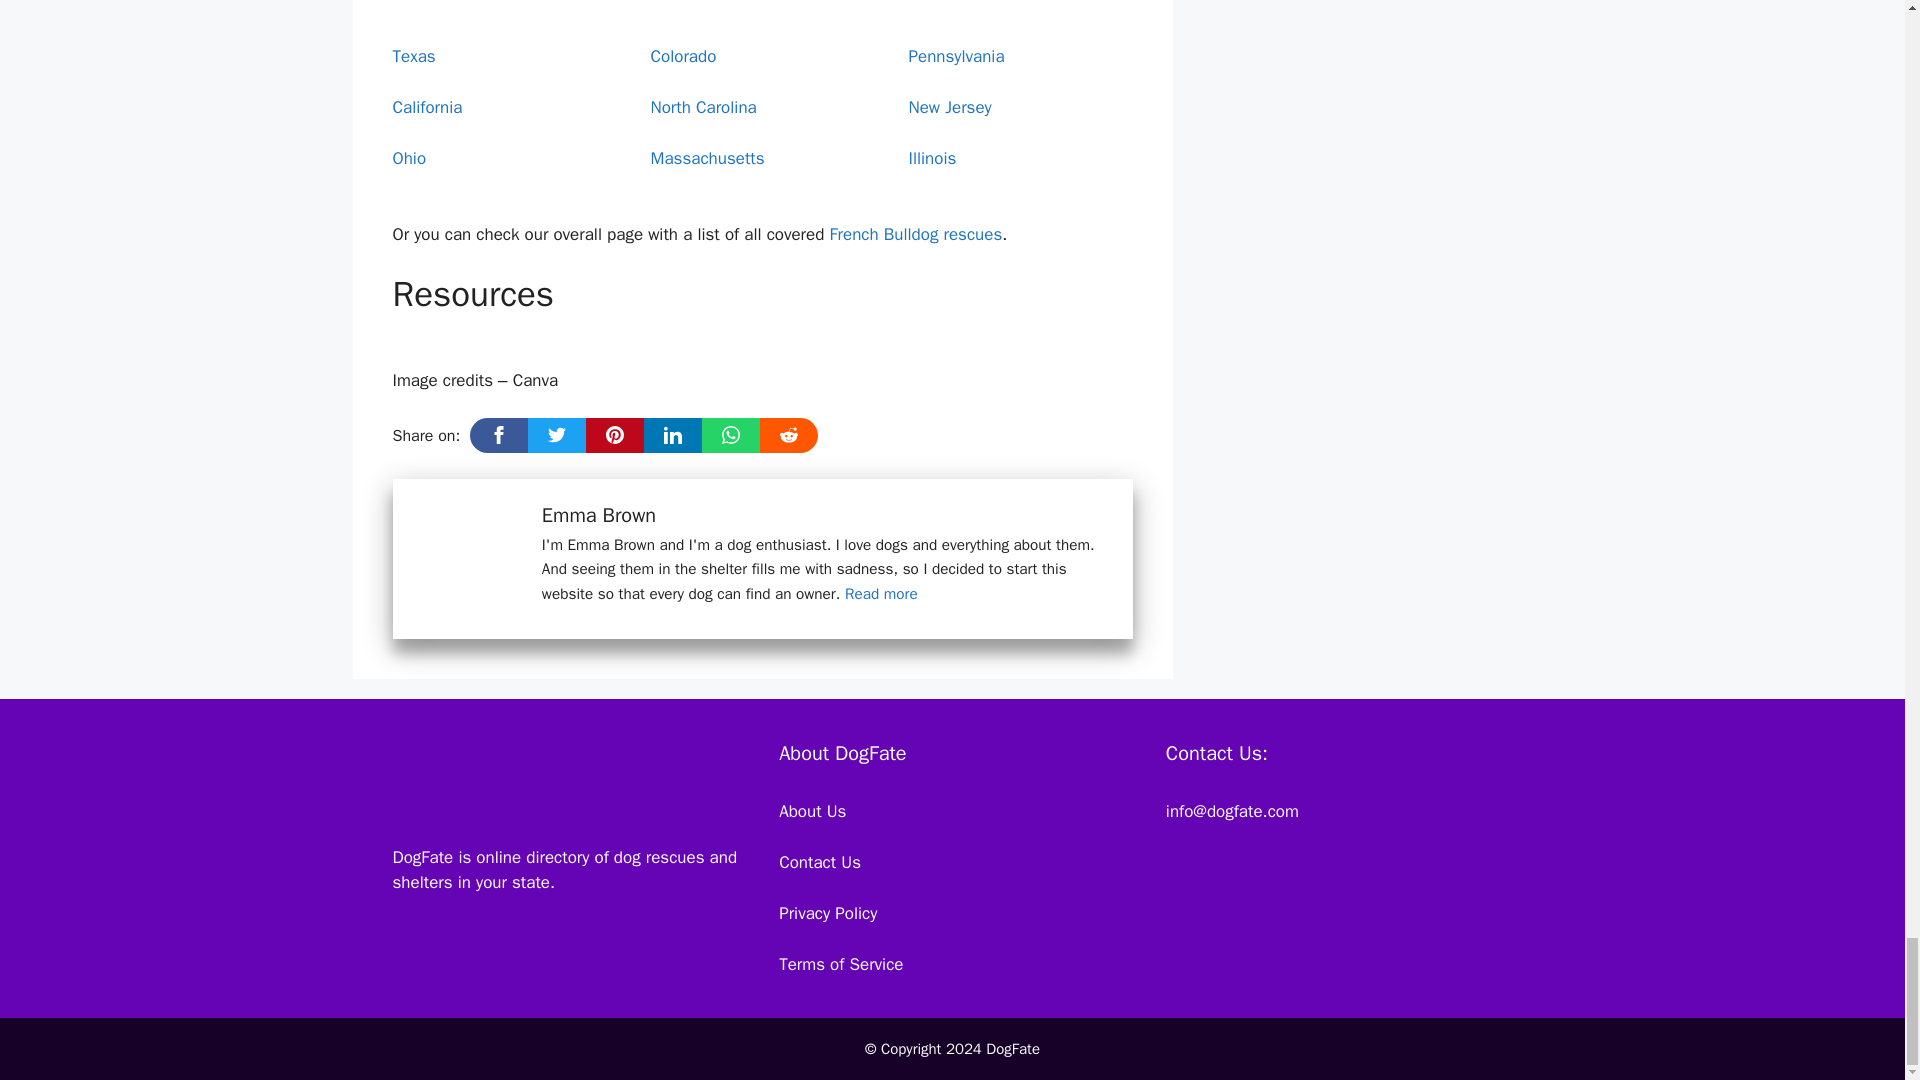  I want to click on Colorado, so click(683, 56).